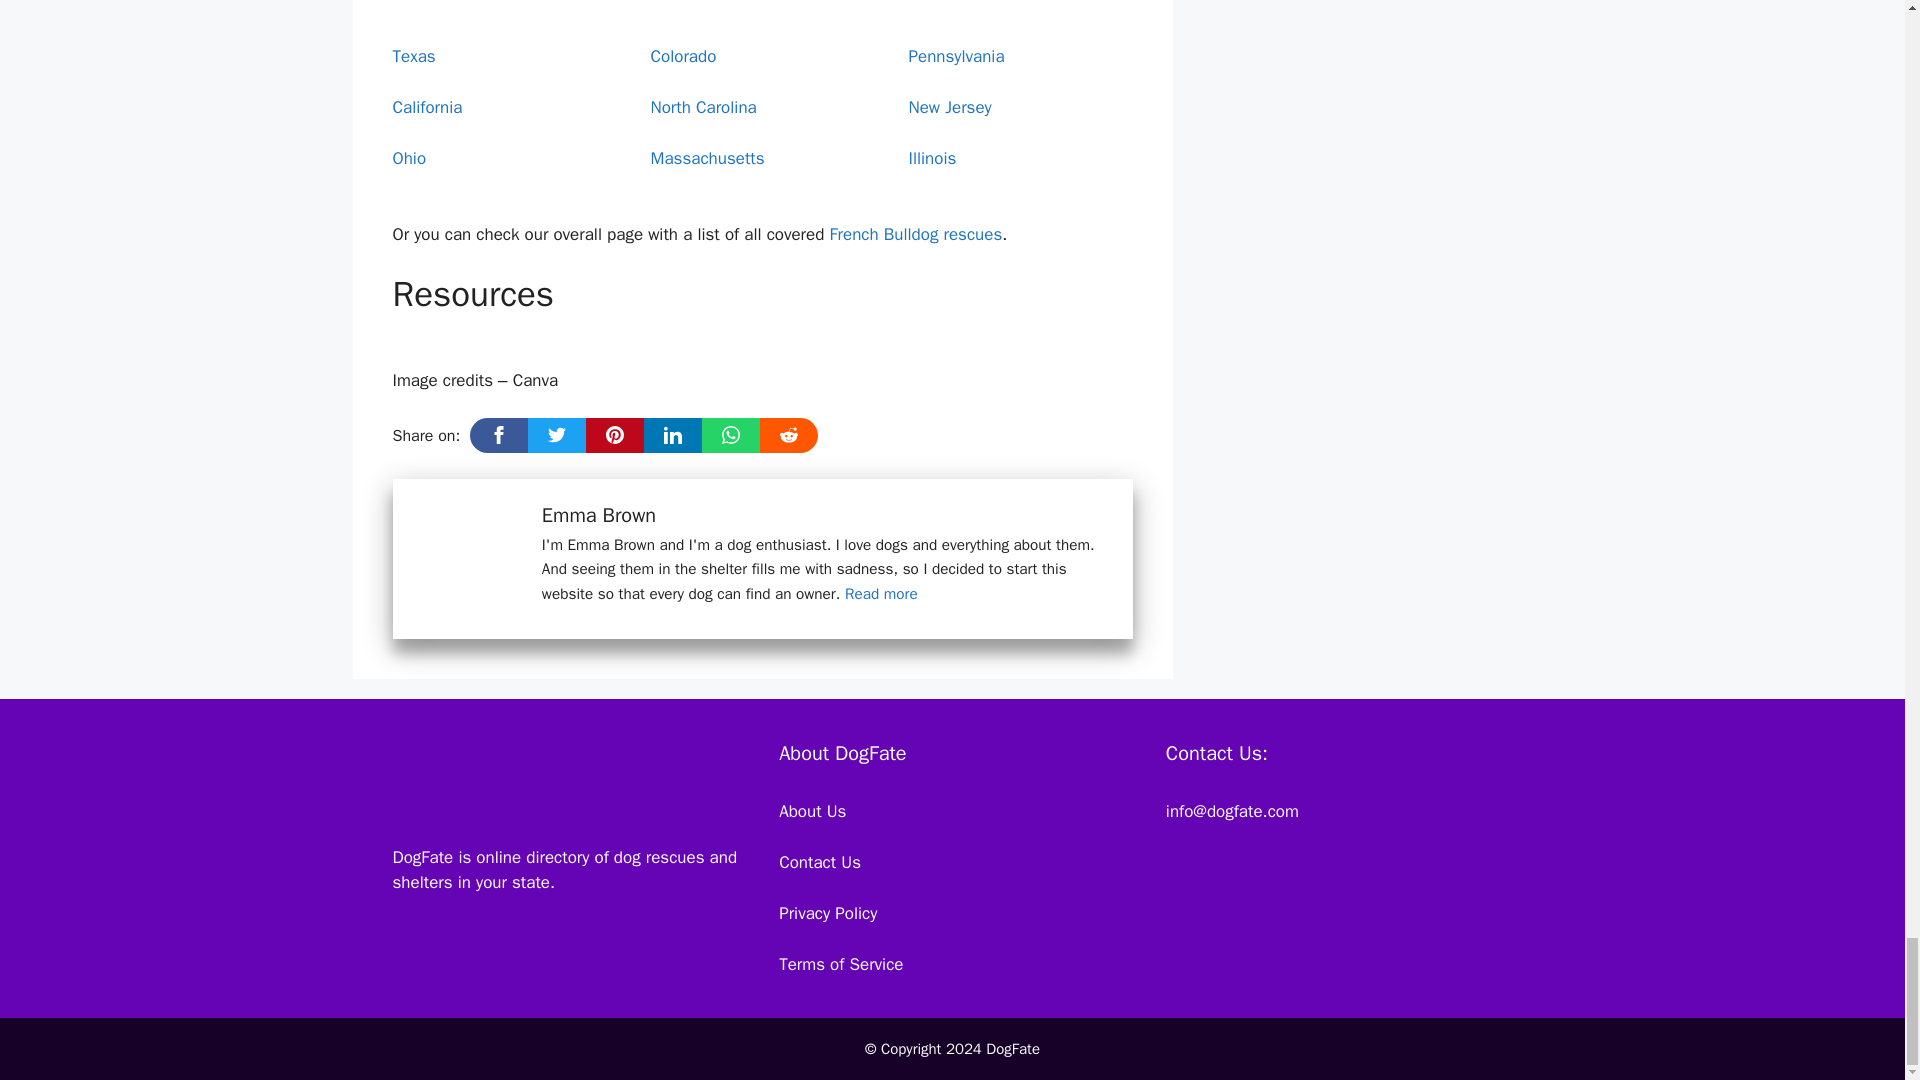  I want to click on Colorado, so click(683, 56).